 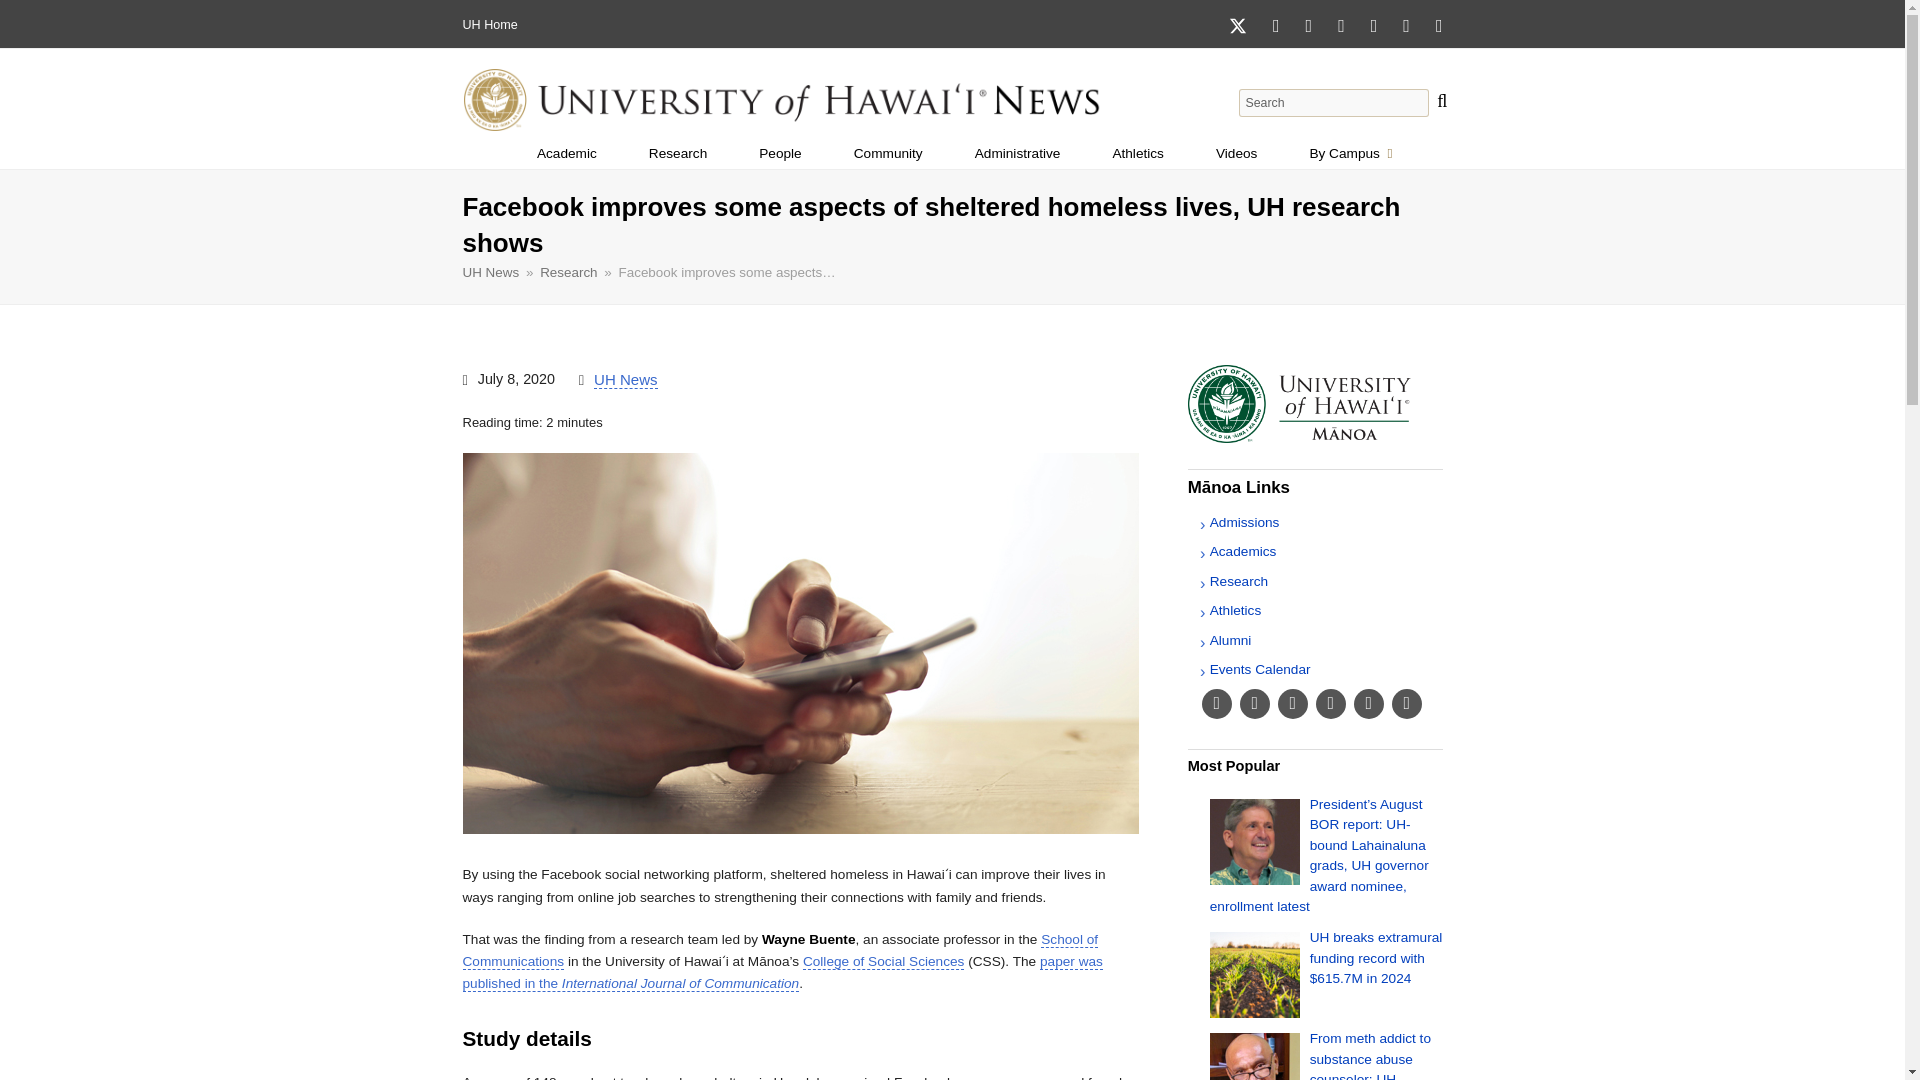 I want to click on People, so click(x=780, y=154).